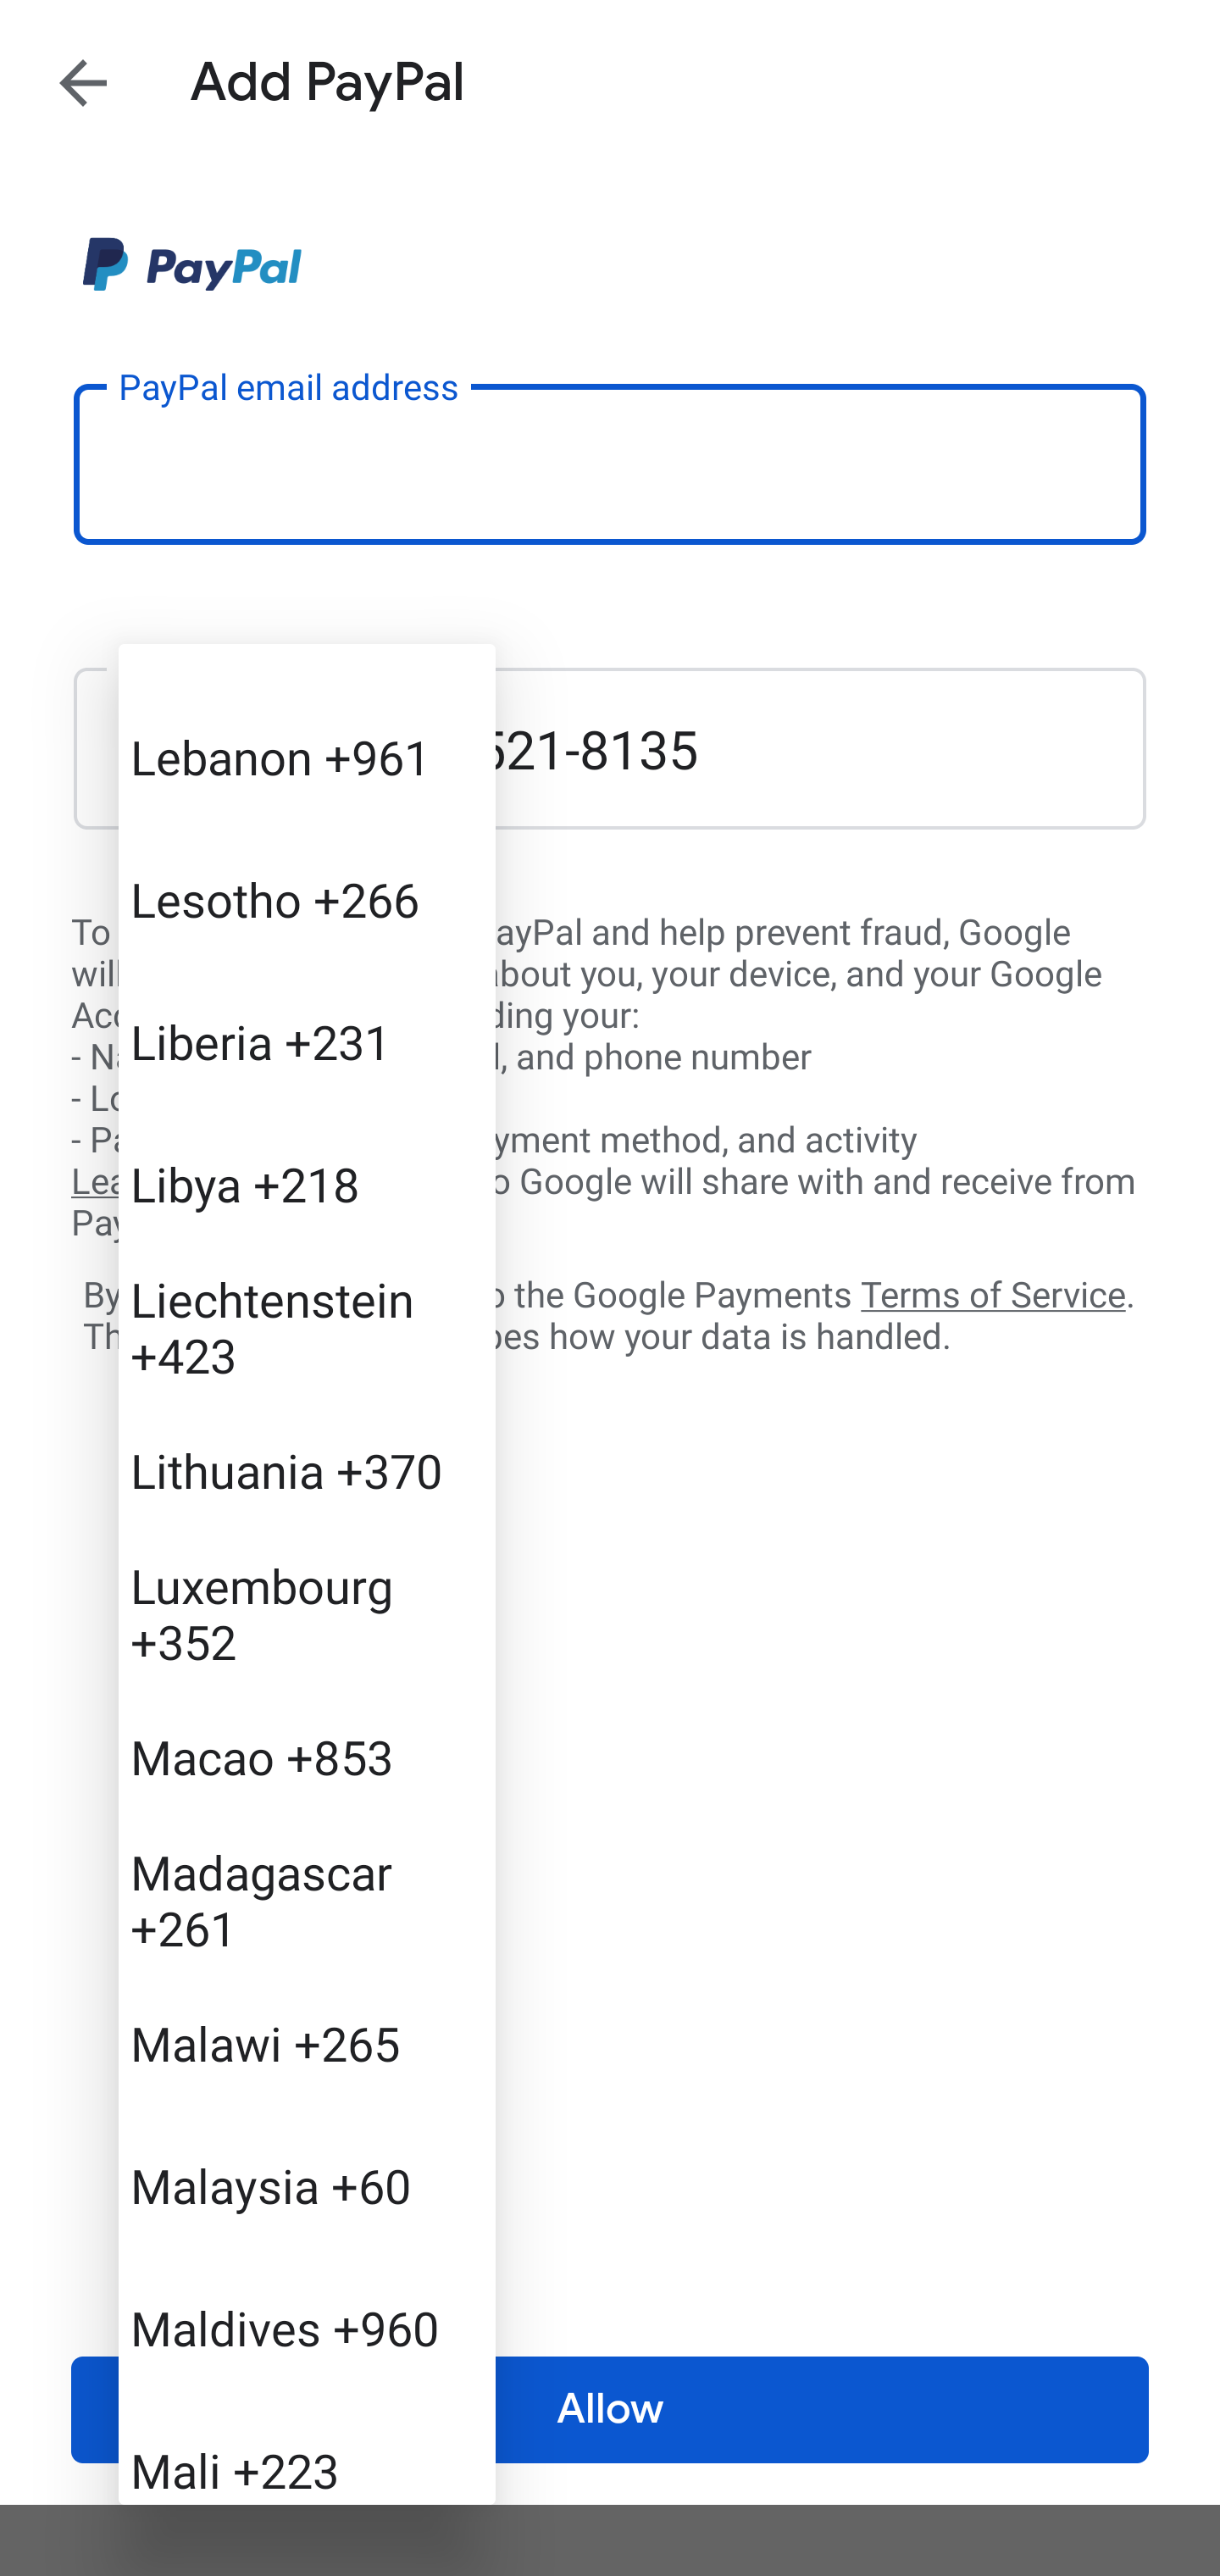 The image size is (1220, 2576). Describe the element at coordinates (307, 898) in the screenshot. I see `Lesotho +266` at that location.